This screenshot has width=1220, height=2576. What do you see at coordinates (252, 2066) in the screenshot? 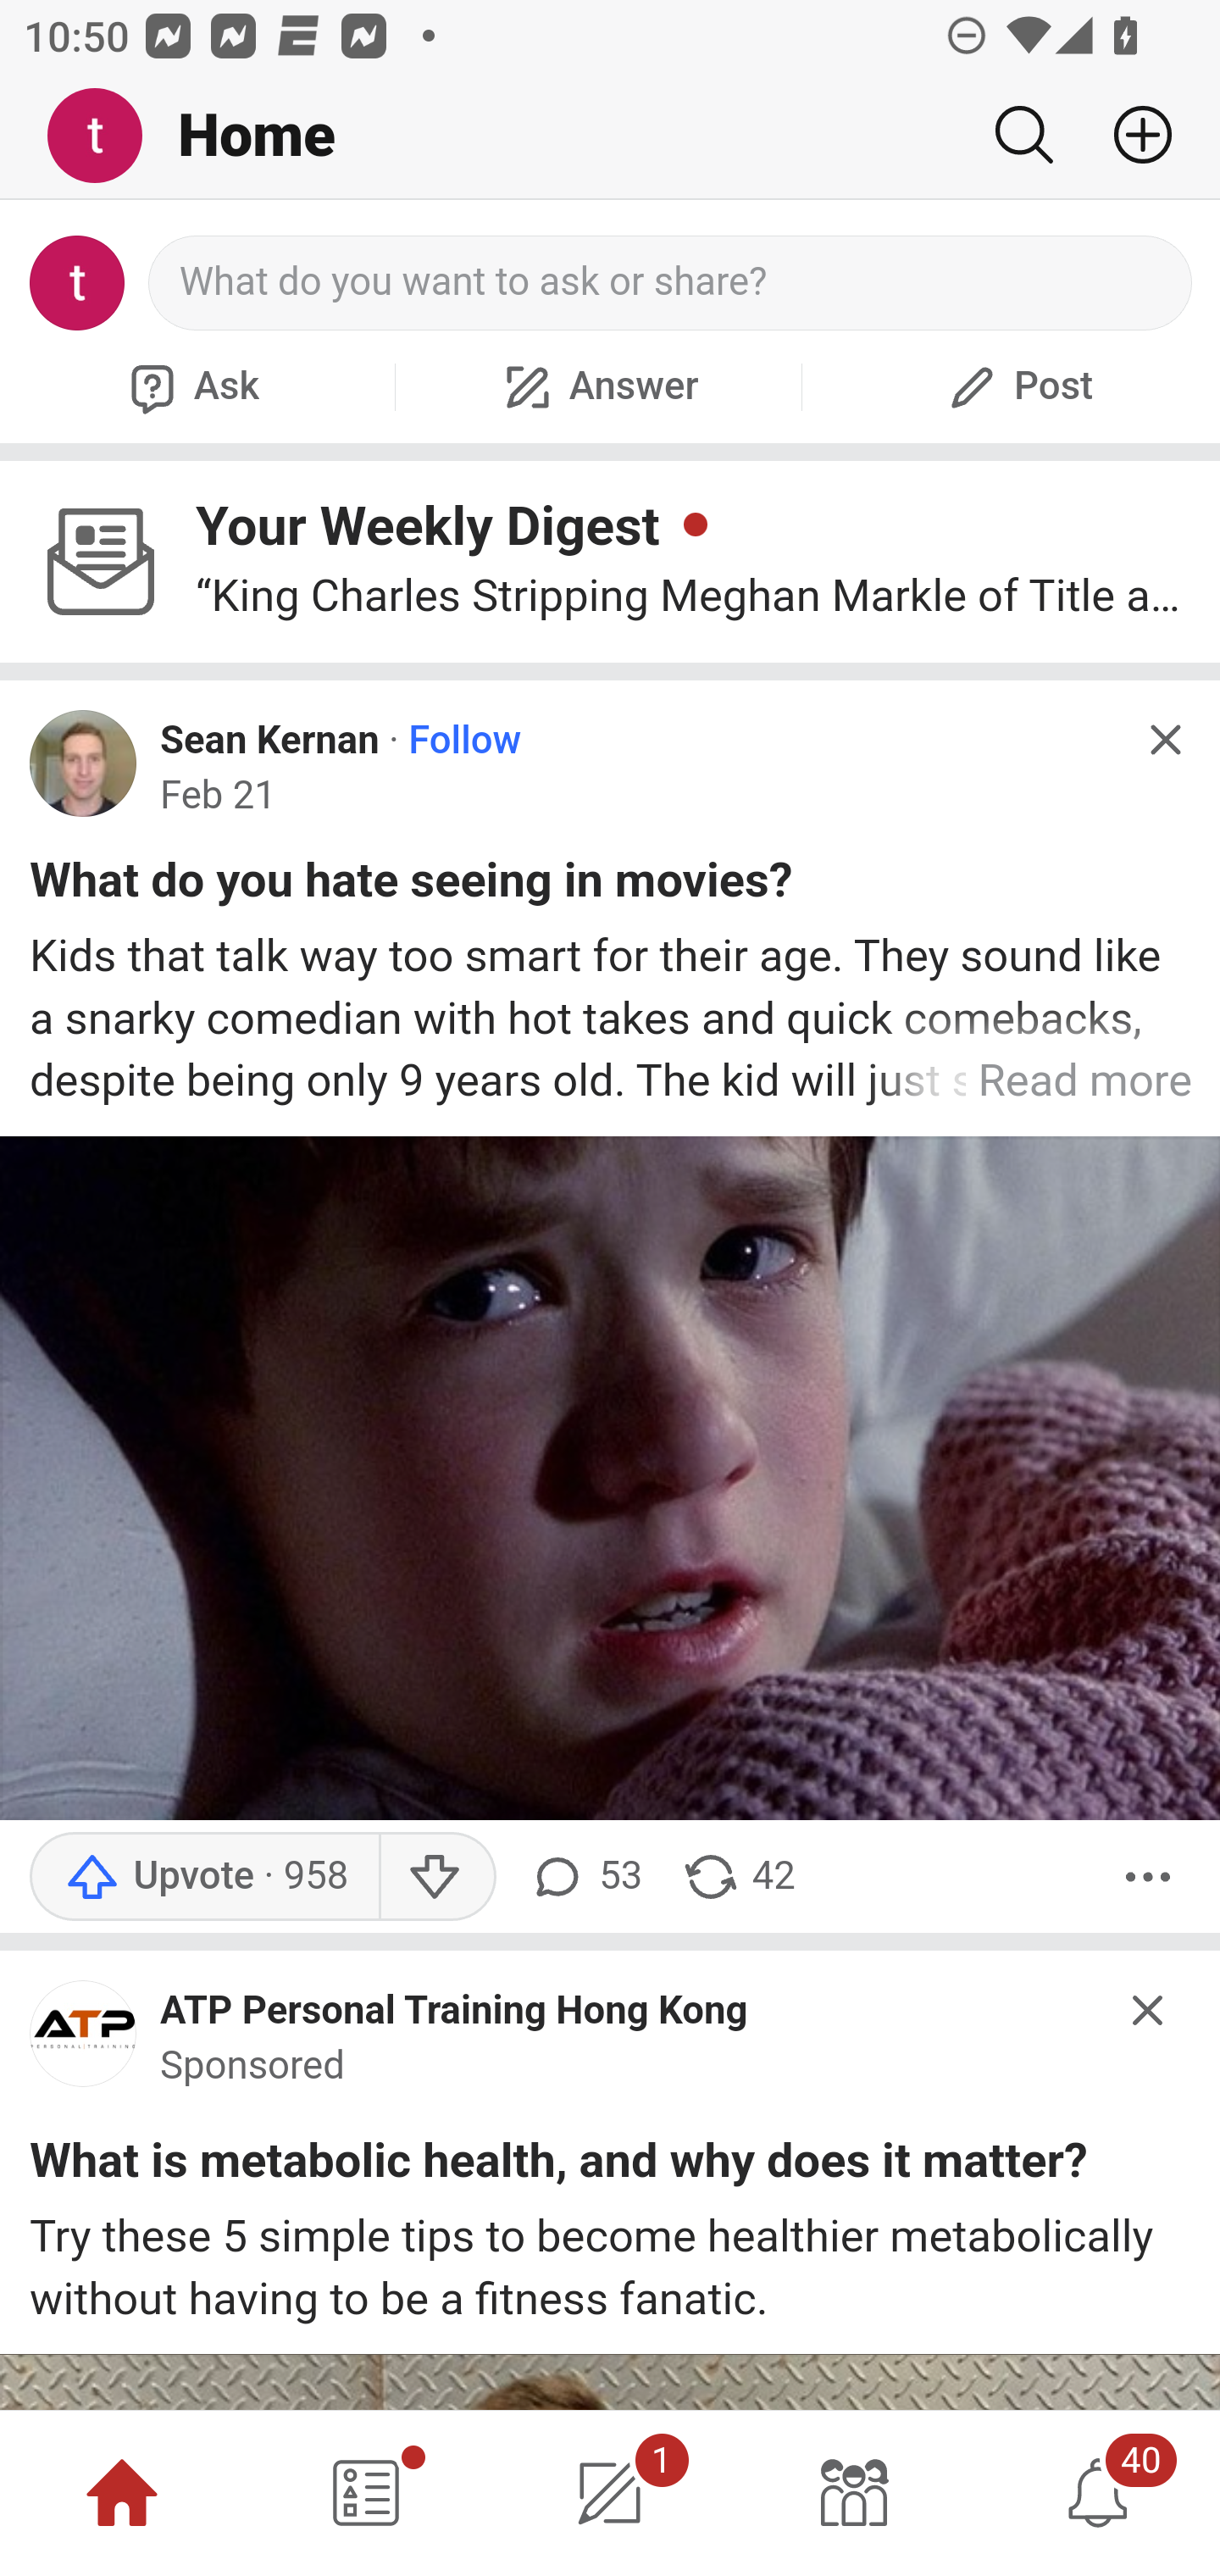
I see `Sponsored` at bounding box center [252, 2066].